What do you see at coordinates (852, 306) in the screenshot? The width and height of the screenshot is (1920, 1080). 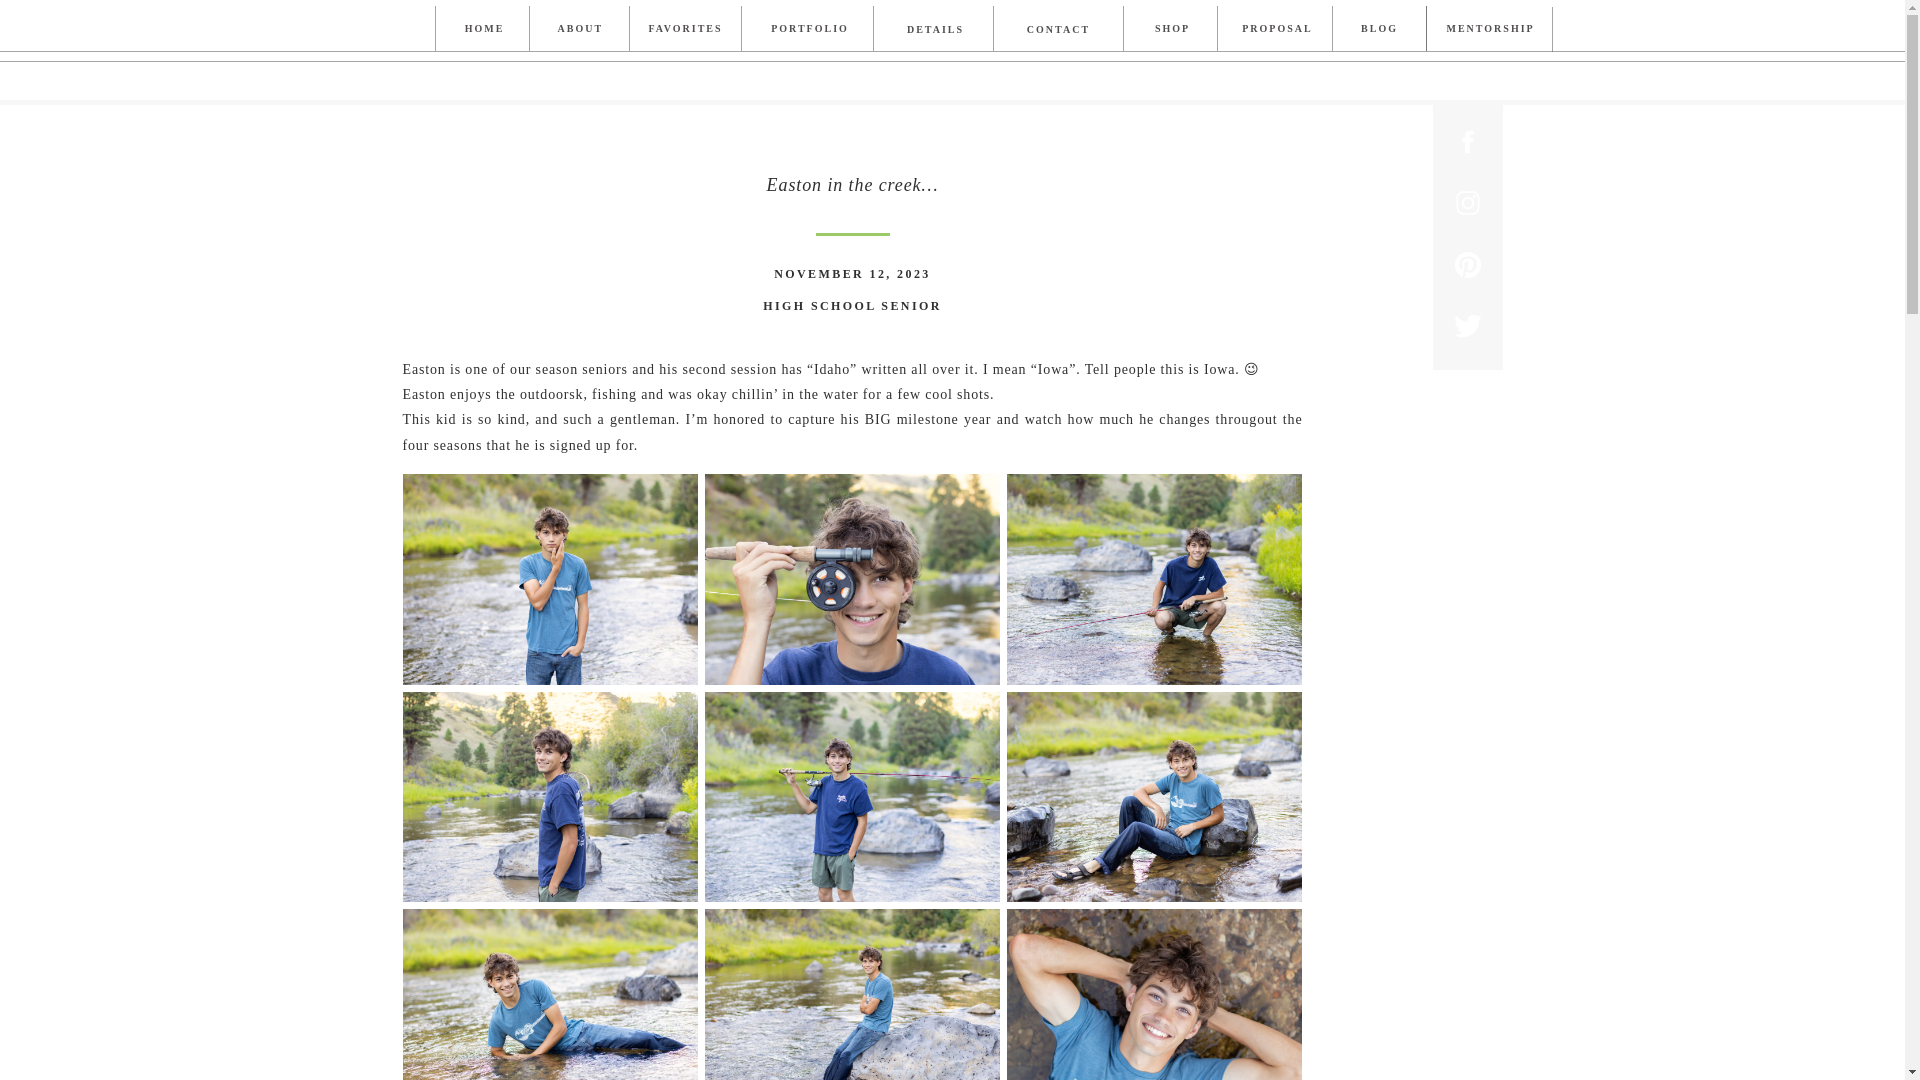 I see `HIGH SCHOOL SENIOR` at bounding box center [852, 306].